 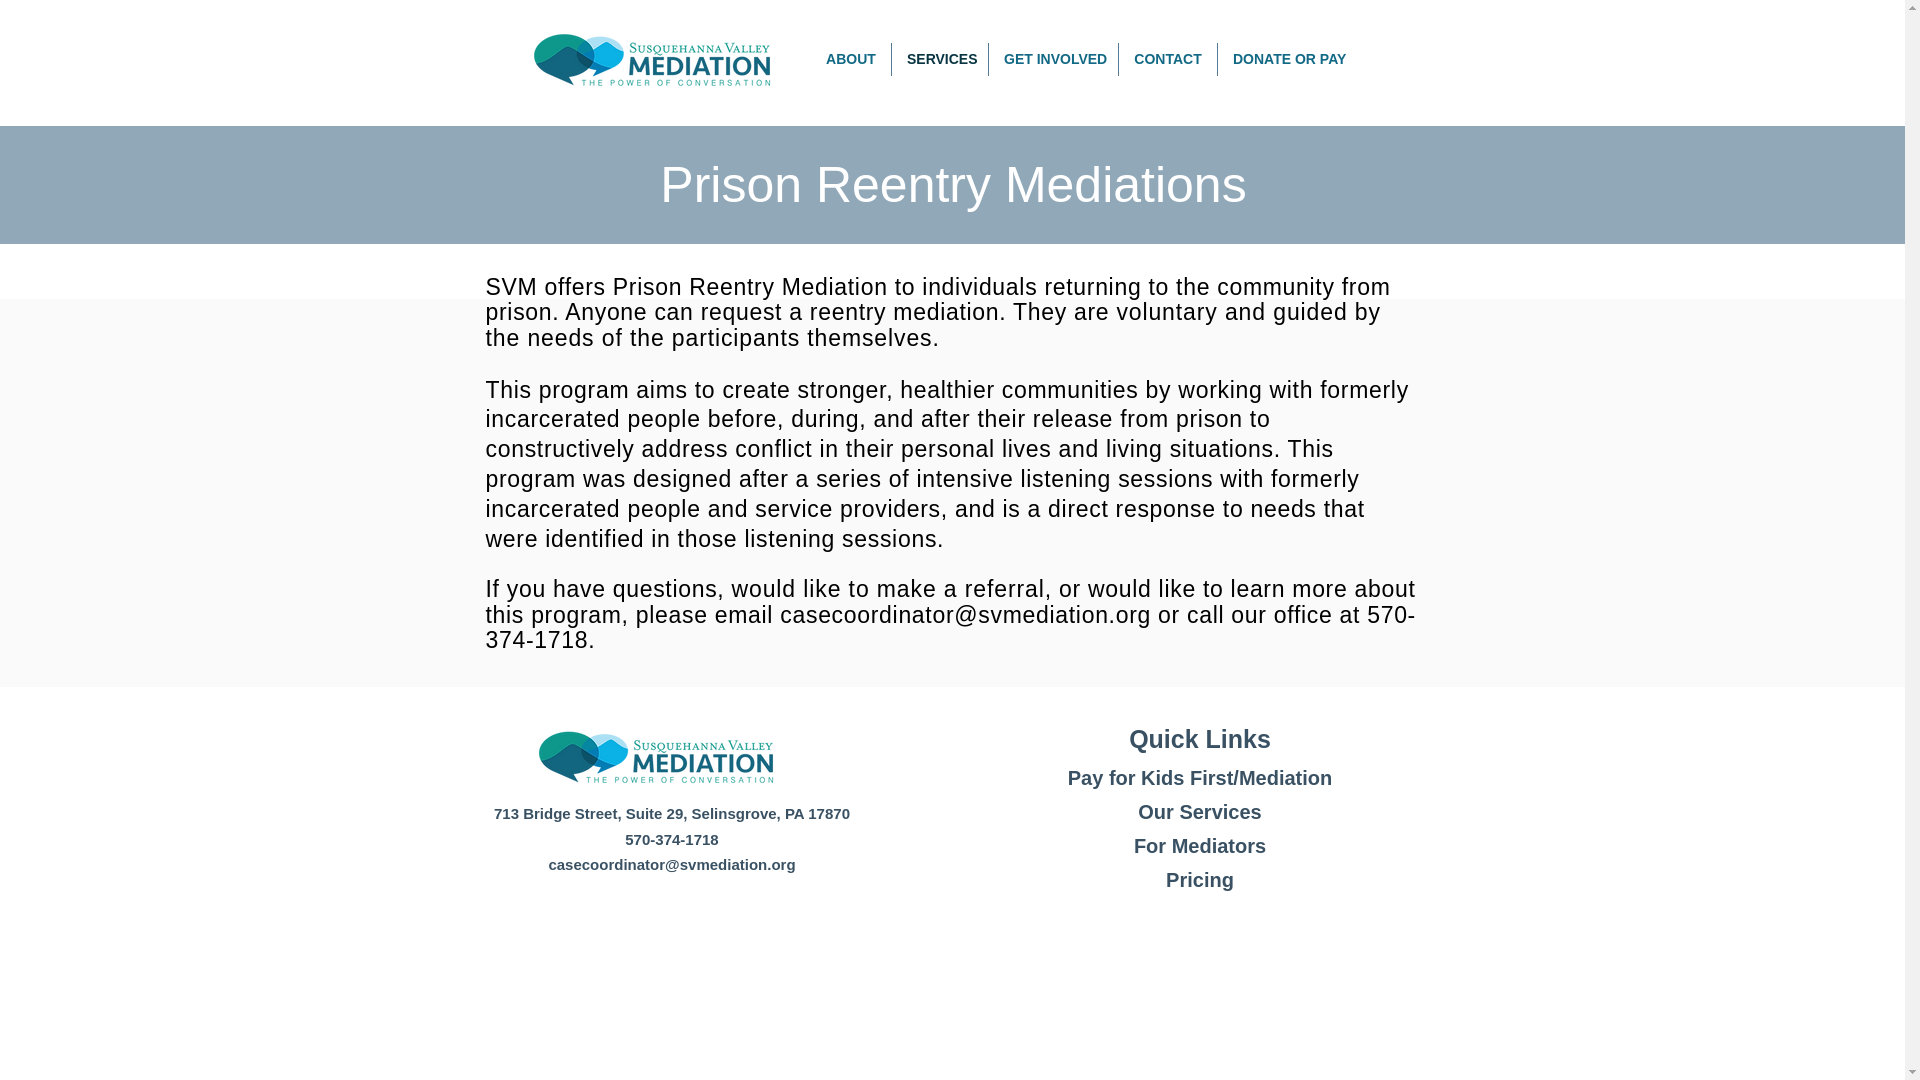 What do you see at coordinates (1200, 846) in the screenshot?
I see `For Mediators` at bounding box center [1200, 846].